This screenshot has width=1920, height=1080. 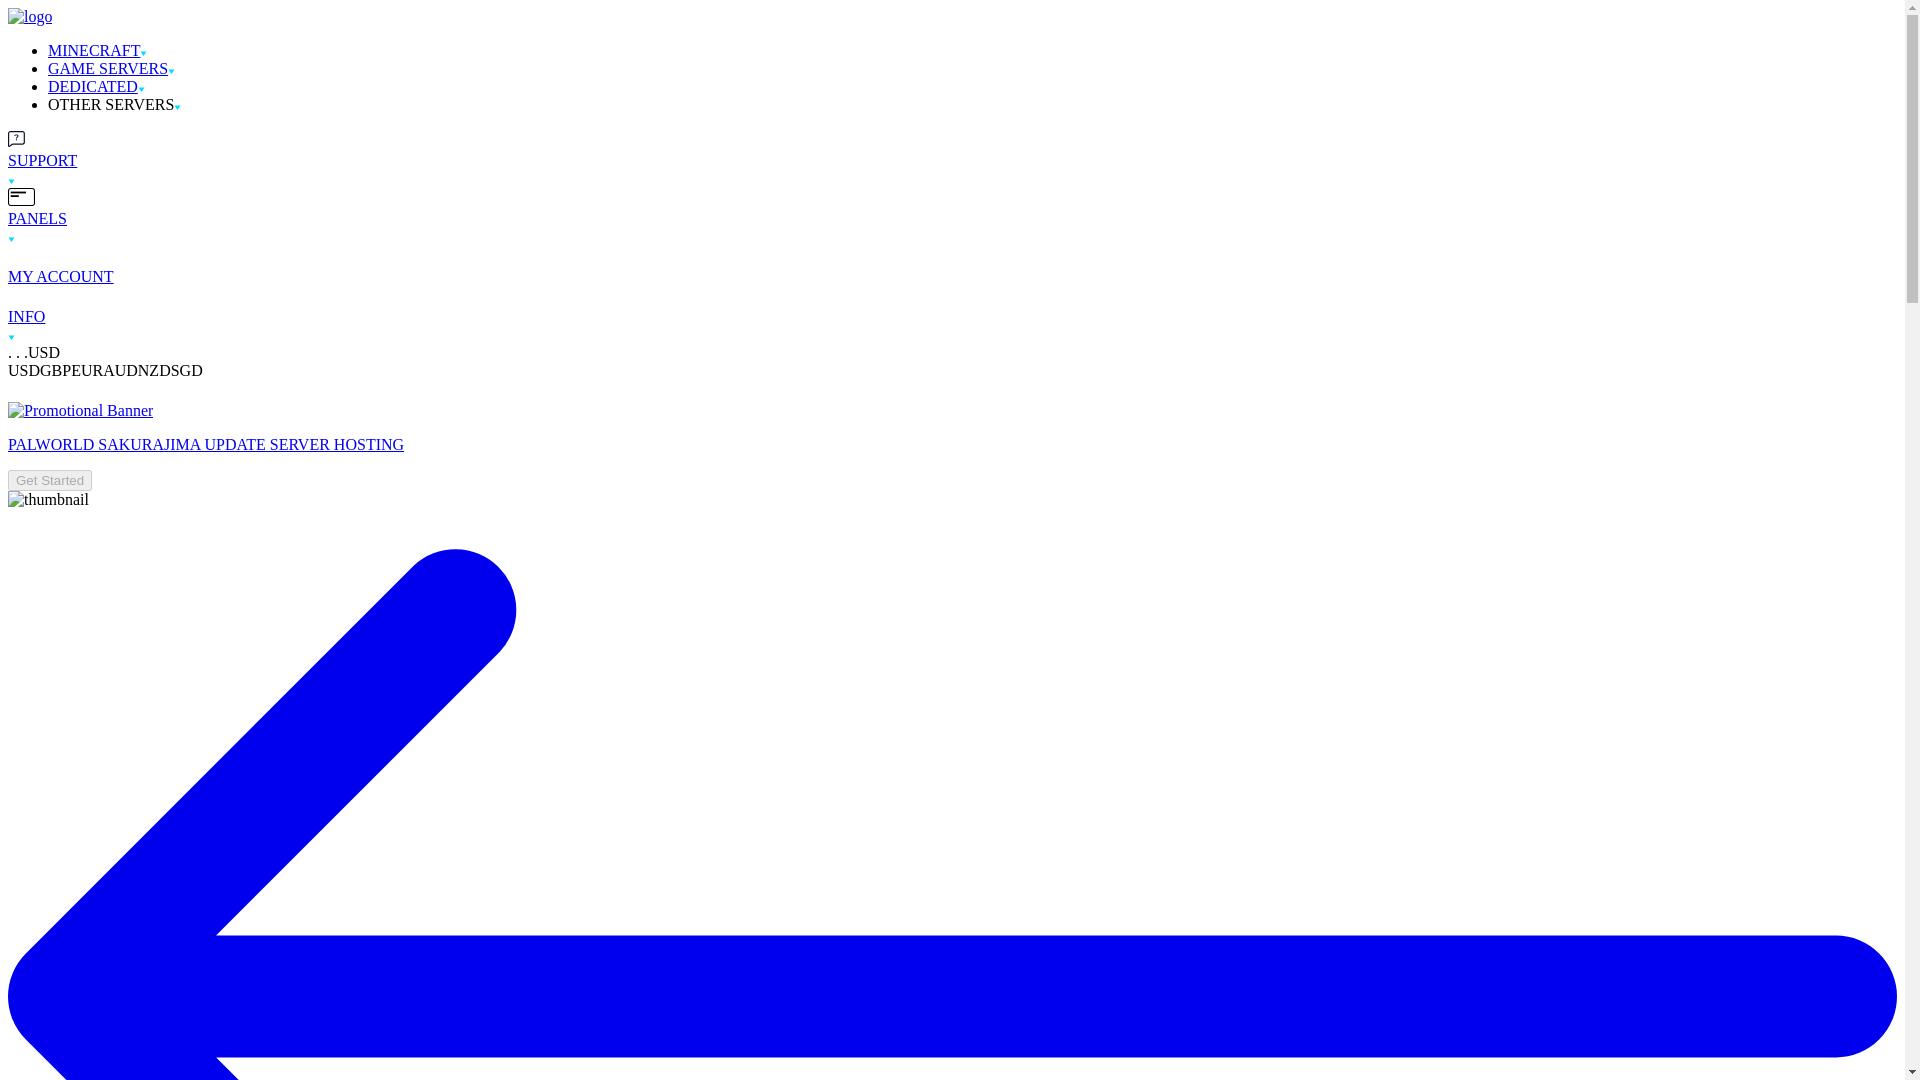 What do you see at coordinates (94, 50) in the screenshot?
I see `MINECRAFT` at bounding box center [94, 50].